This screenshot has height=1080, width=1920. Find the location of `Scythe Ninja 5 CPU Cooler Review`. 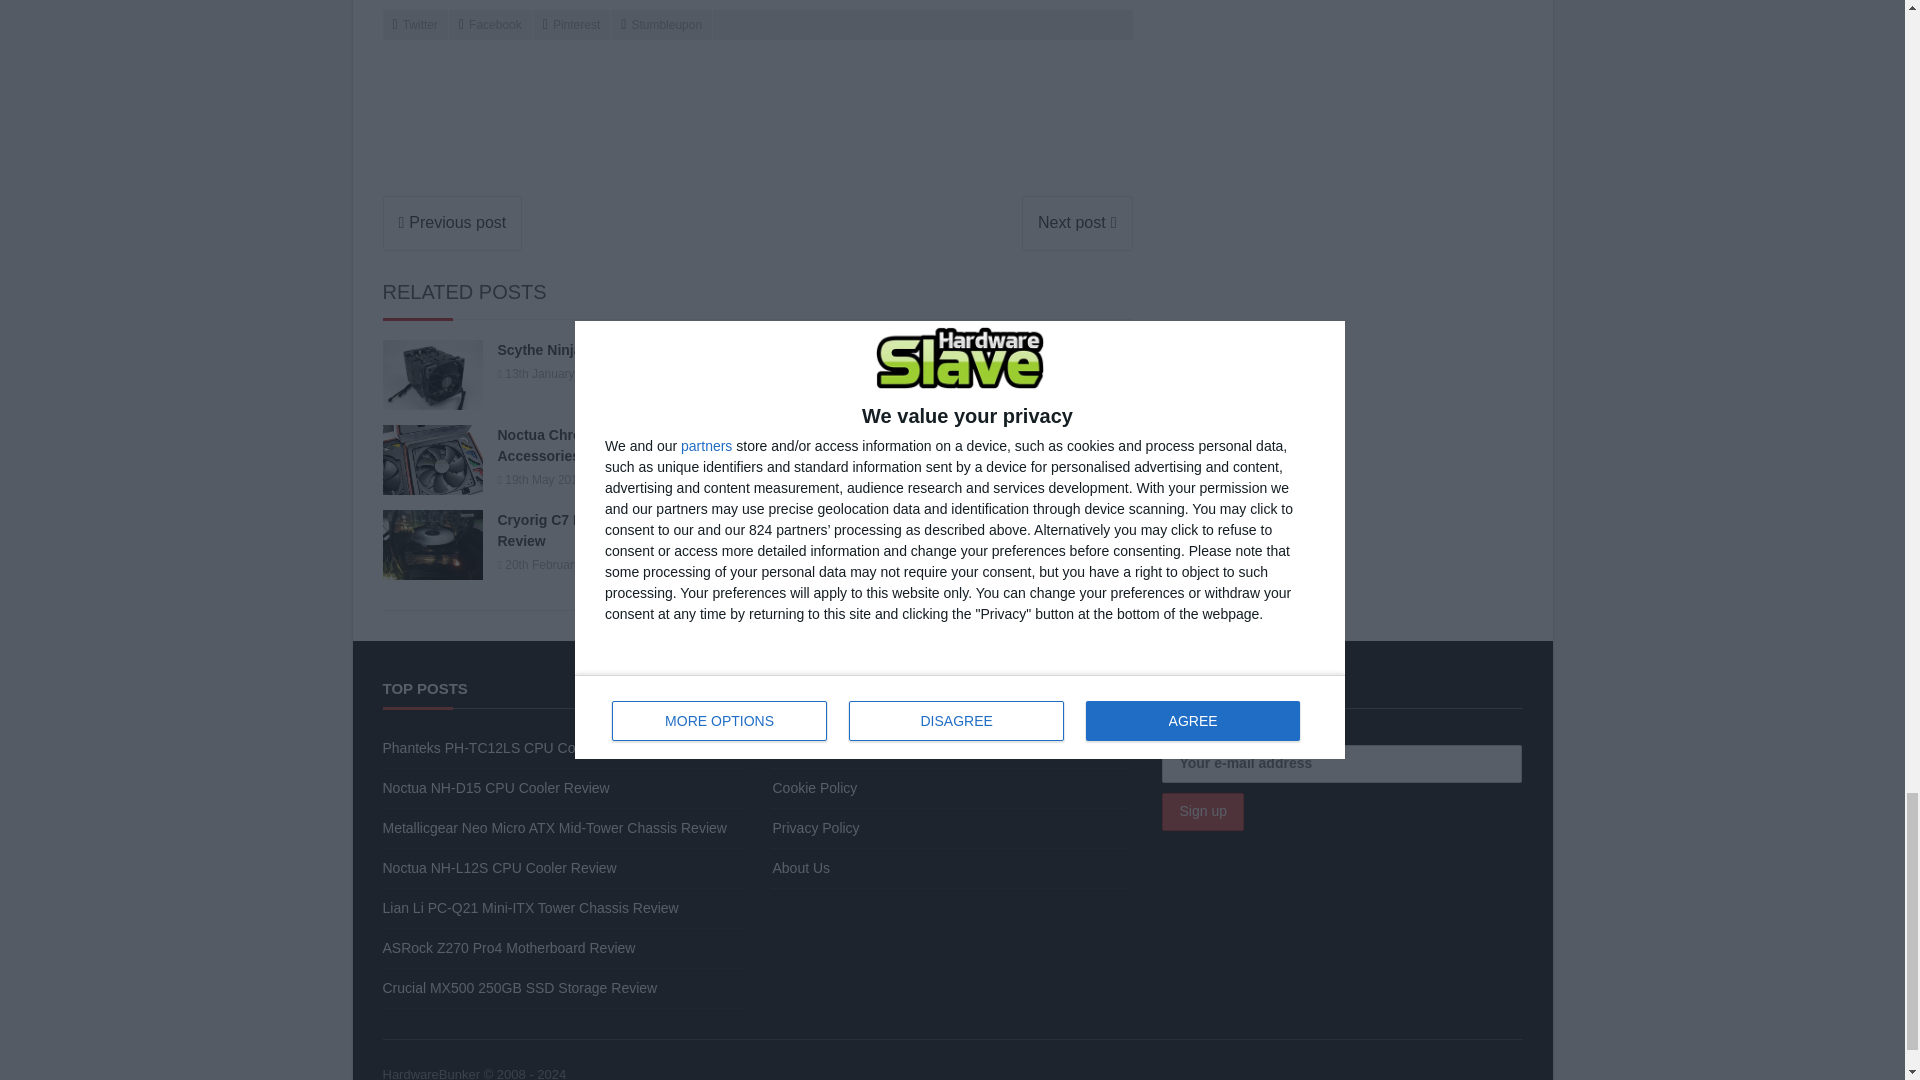

Scythe Ninja 5 CPU Cooler Review is located at coordinates (432, 375).